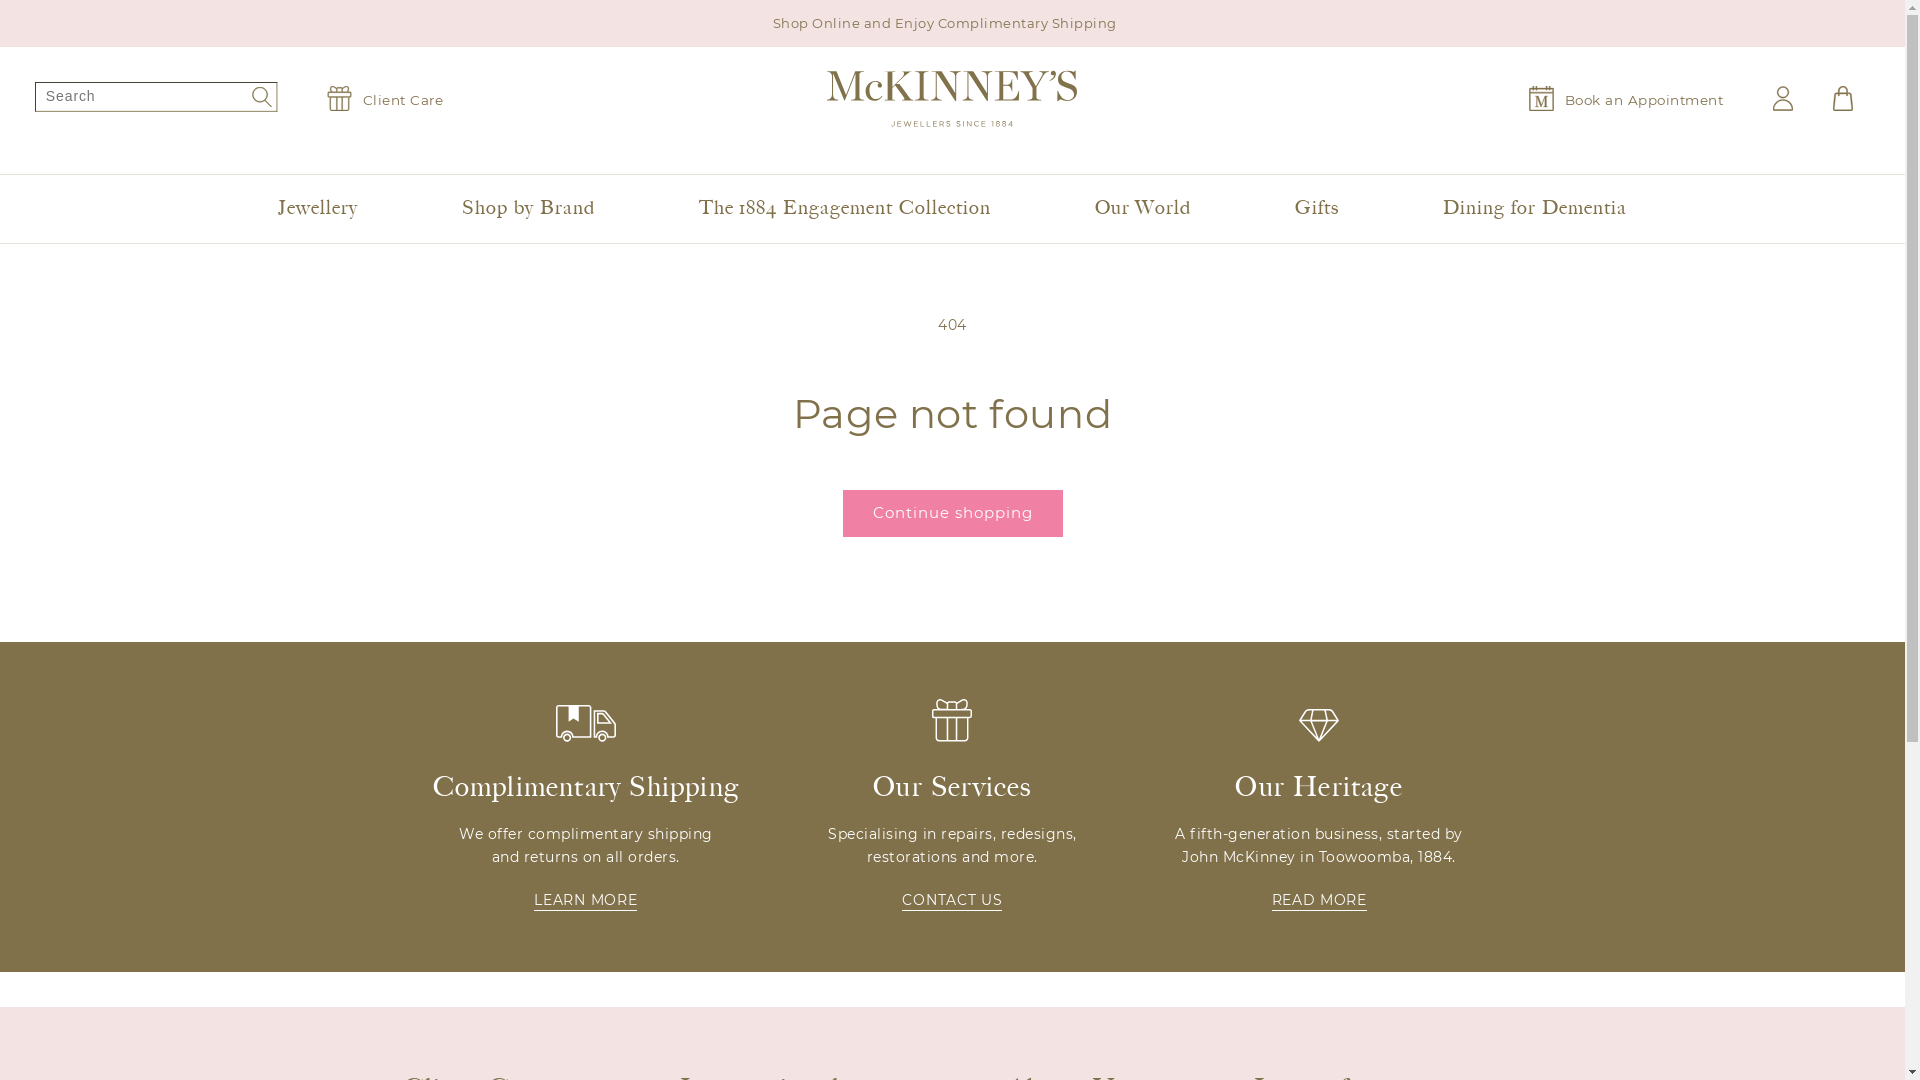 The image size is (1920, 1080). I want to click on Client Care, so click(384, 98).